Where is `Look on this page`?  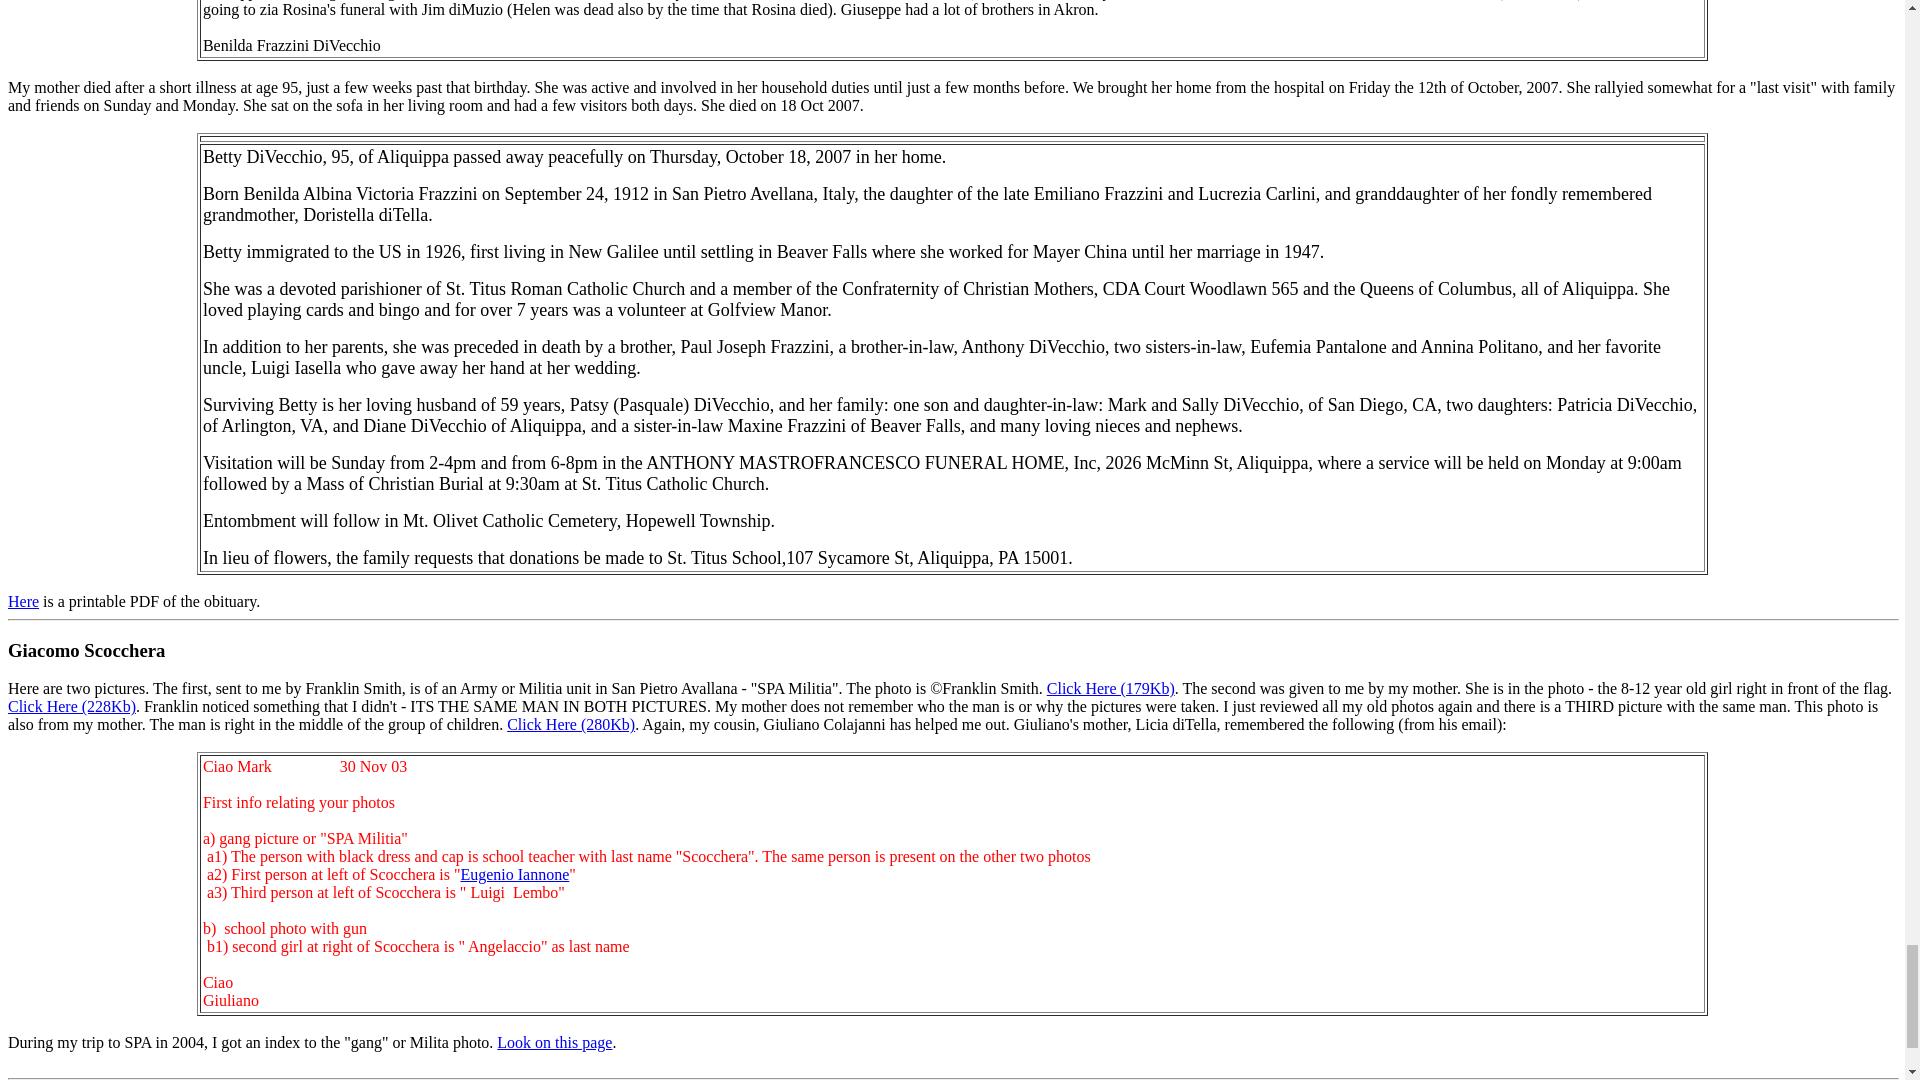 Look on this page is located at coordinates (554, 1042).